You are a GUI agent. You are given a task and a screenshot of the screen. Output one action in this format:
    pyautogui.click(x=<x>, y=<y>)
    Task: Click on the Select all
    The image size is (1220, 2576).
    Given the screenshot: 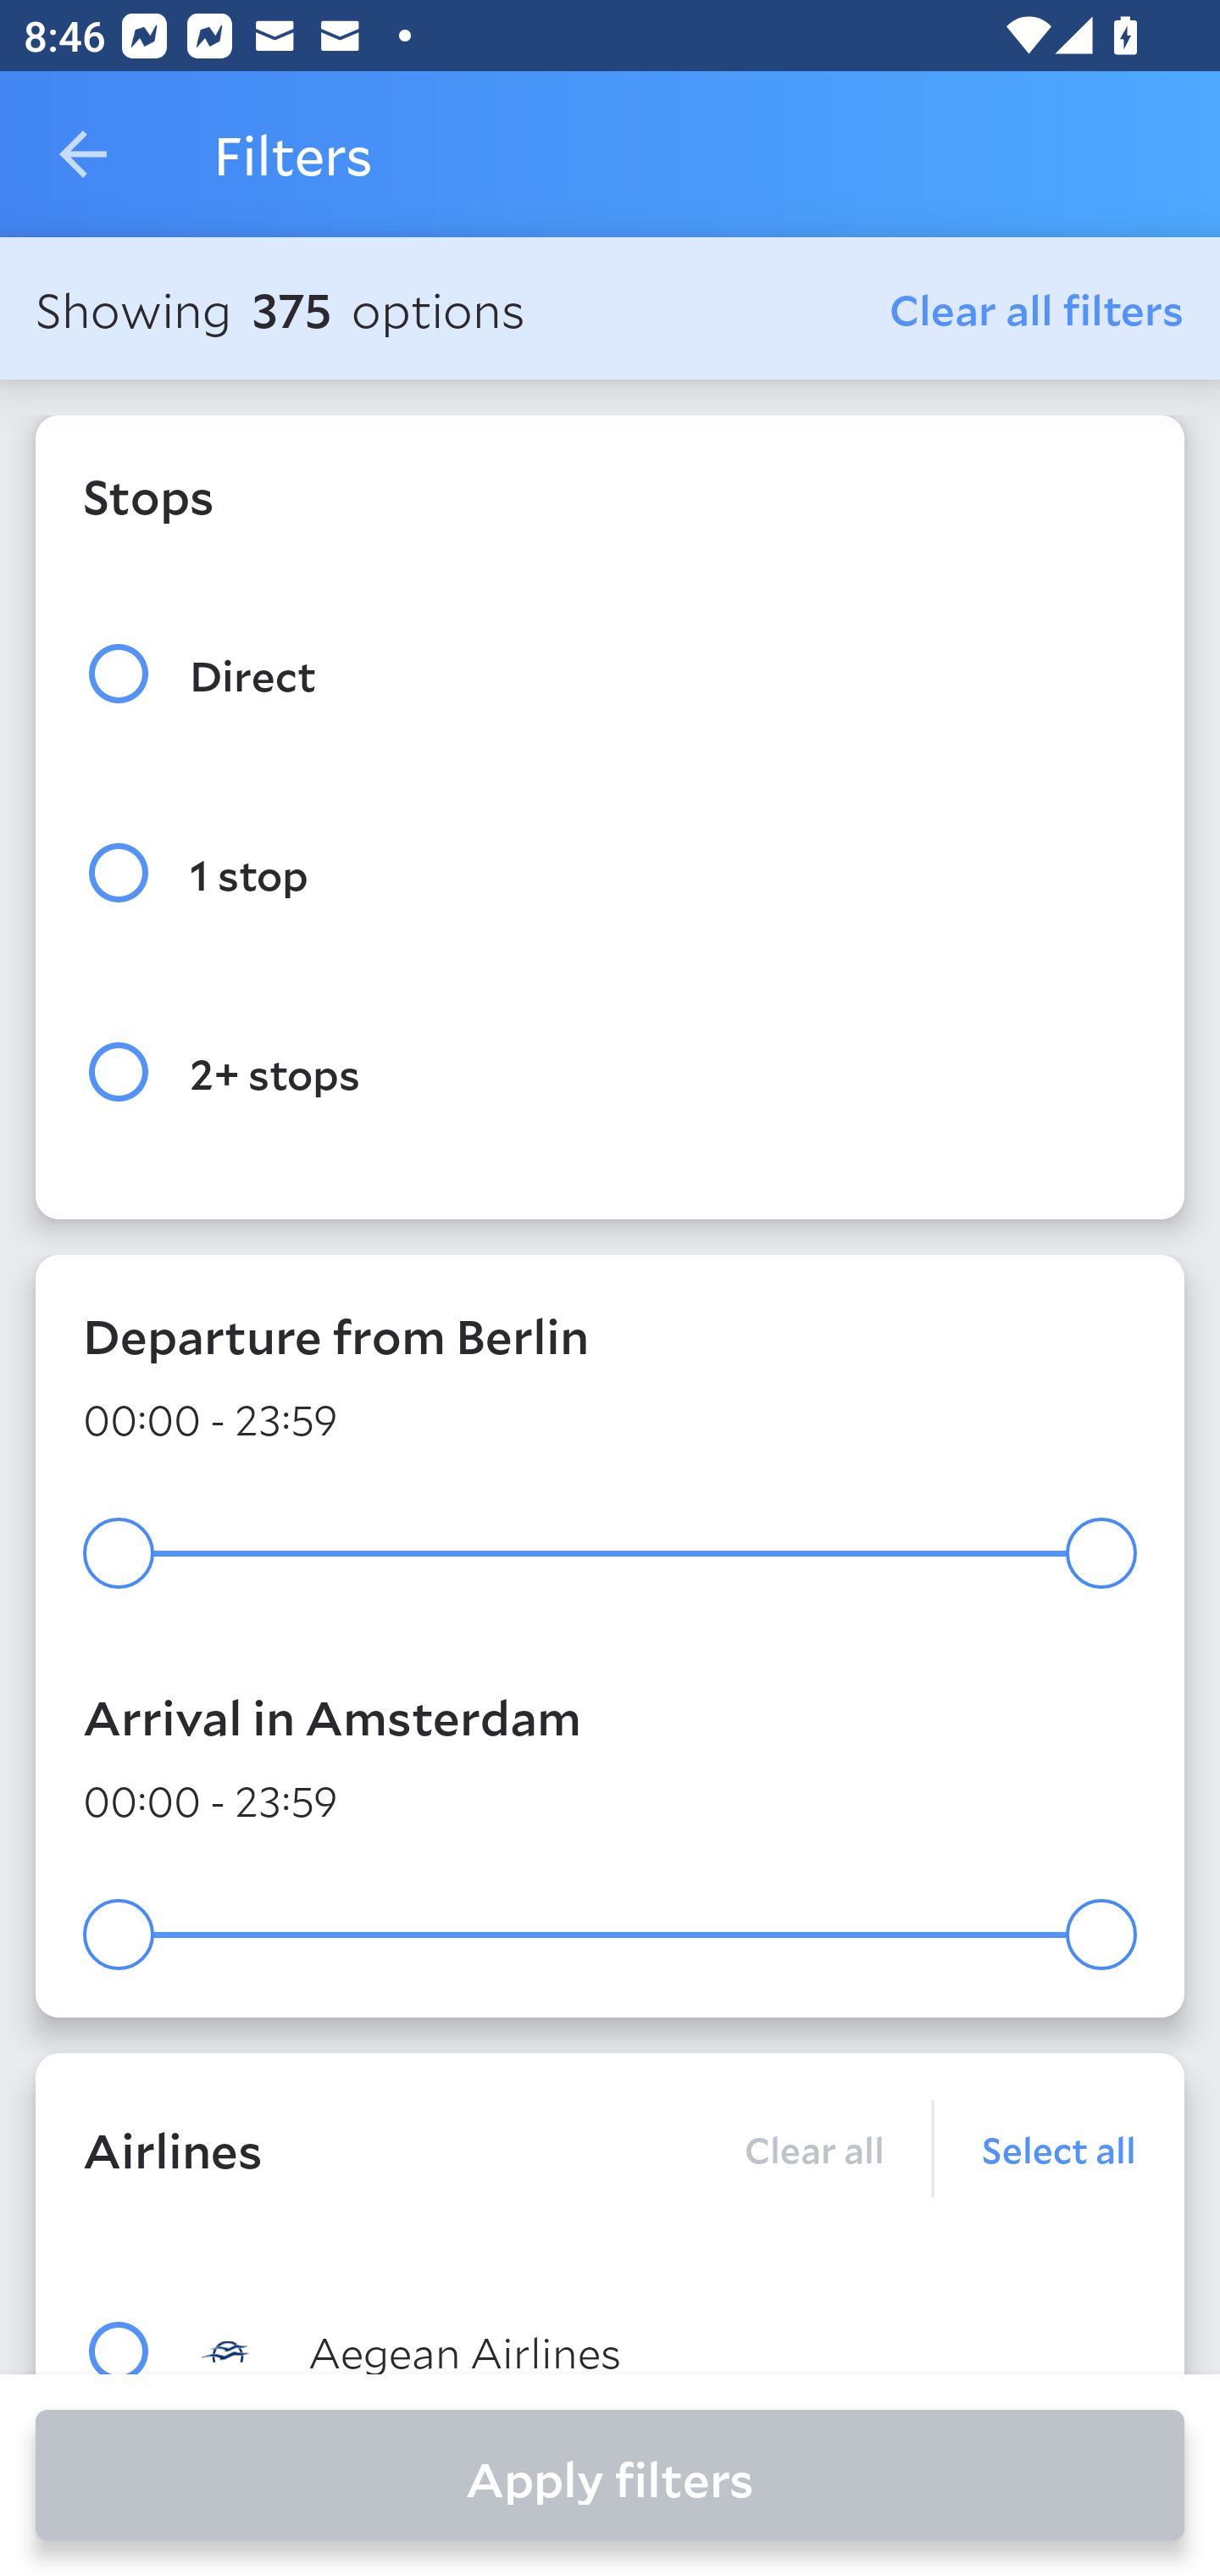 What is the action you would take?
    pyautogui.click(x=1035, y=2148)
    